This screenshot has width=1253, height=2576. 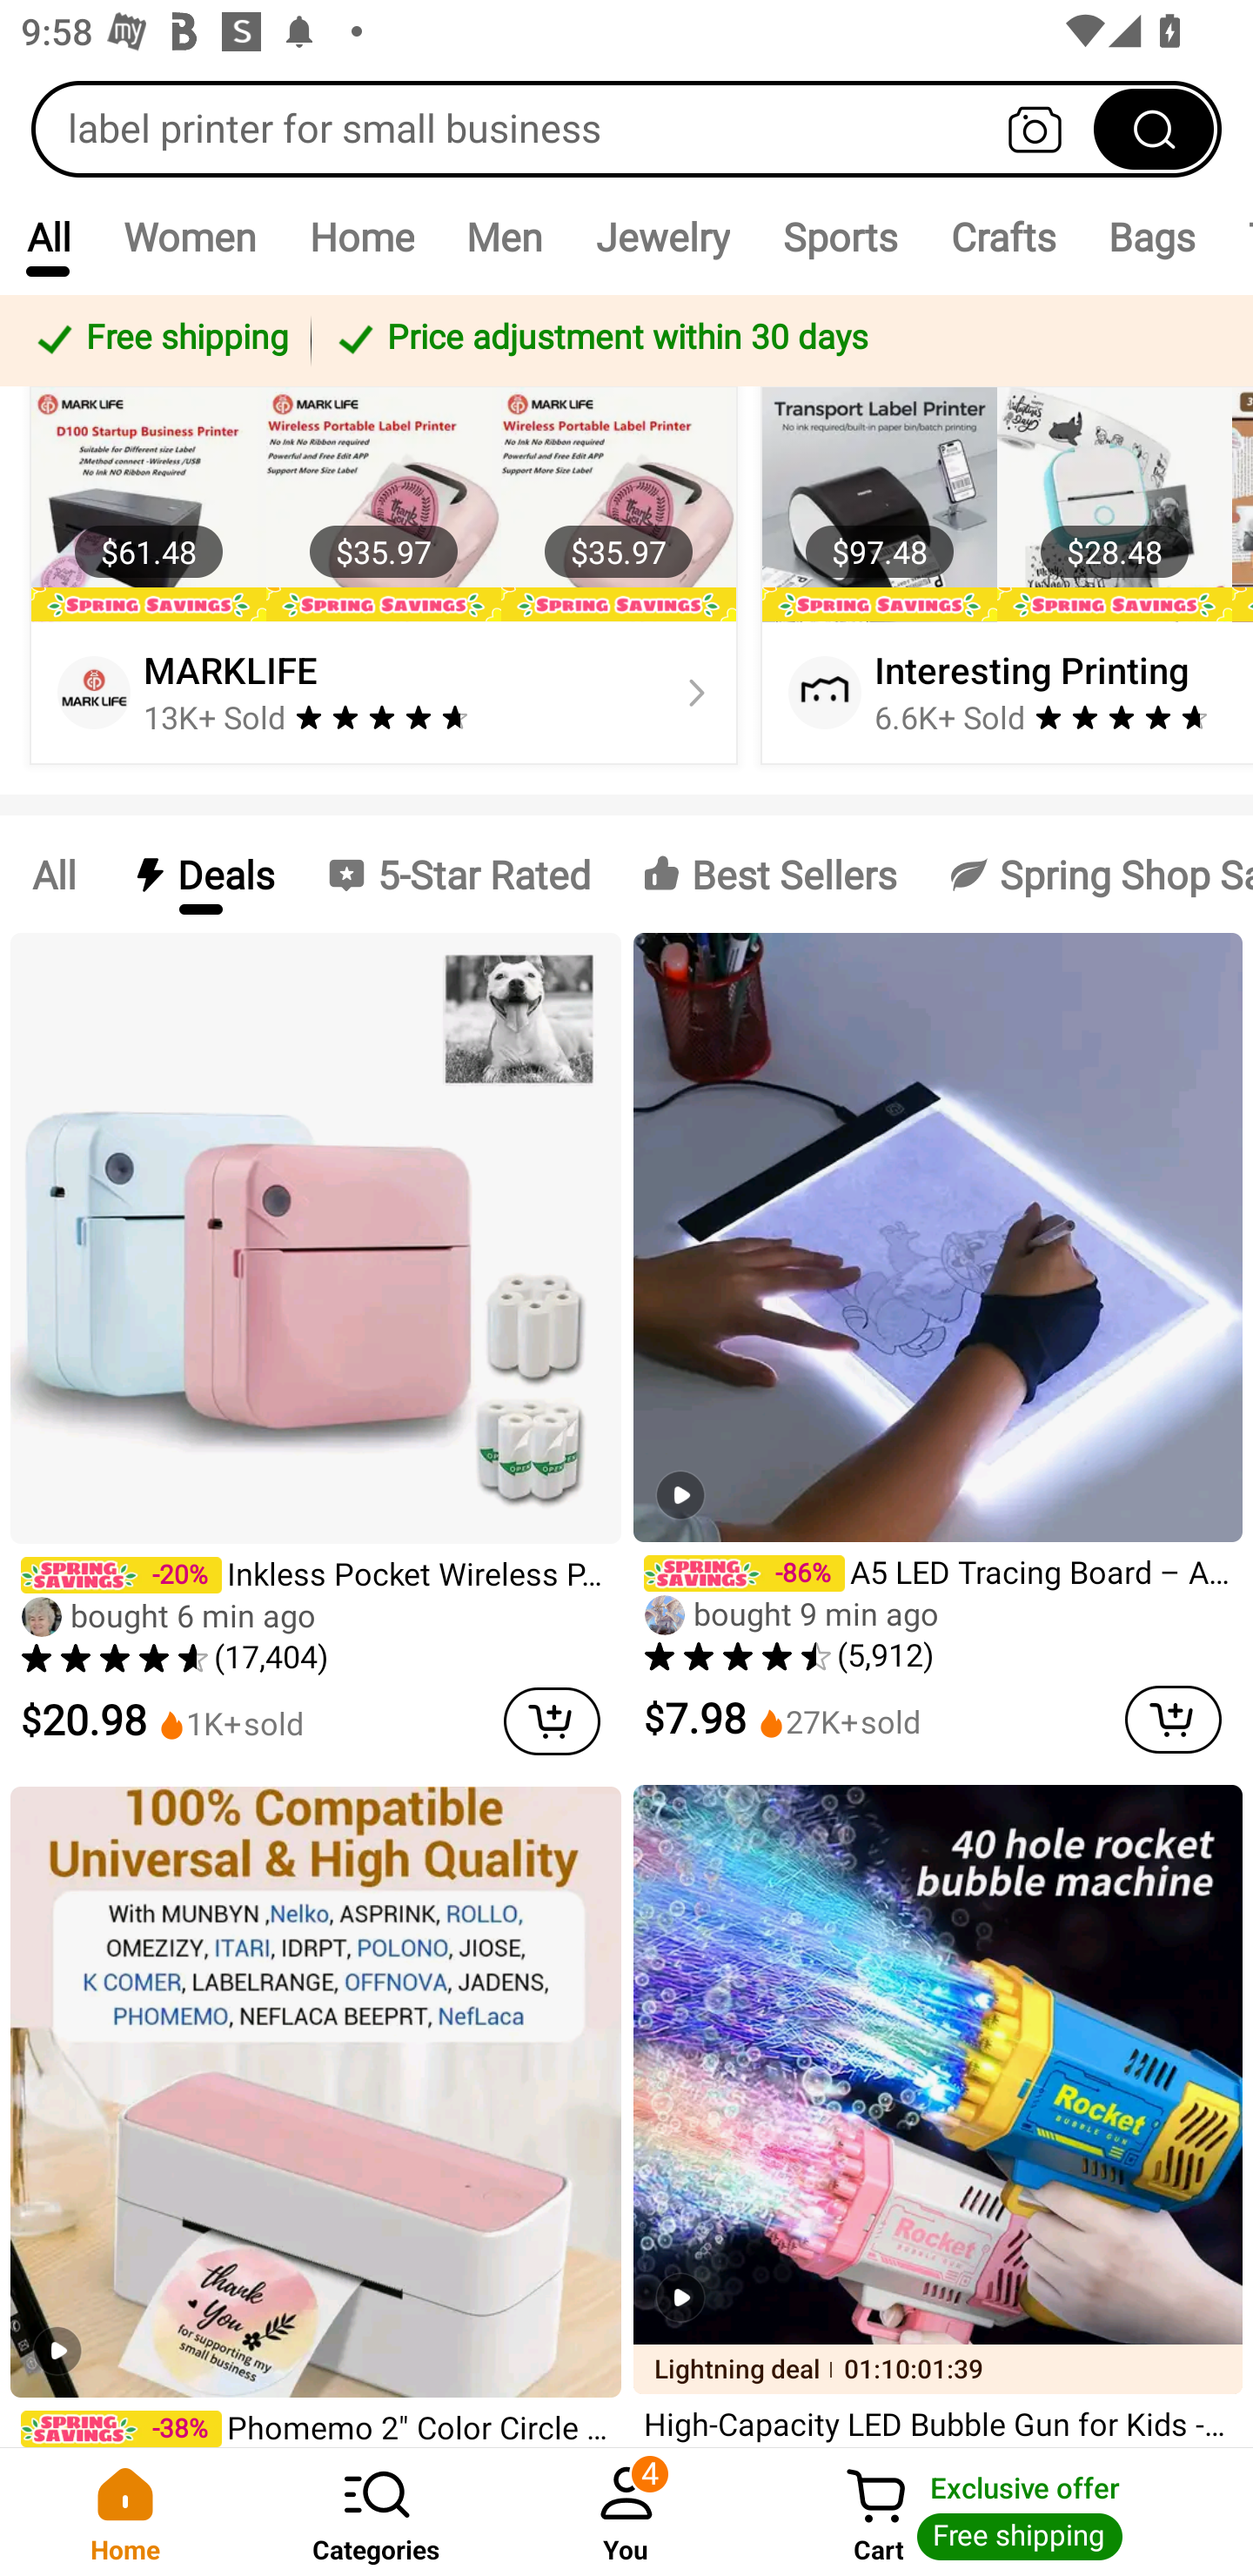 I want to click on Cart Cart Exclusive offer, so click(x=1002, y=2512).